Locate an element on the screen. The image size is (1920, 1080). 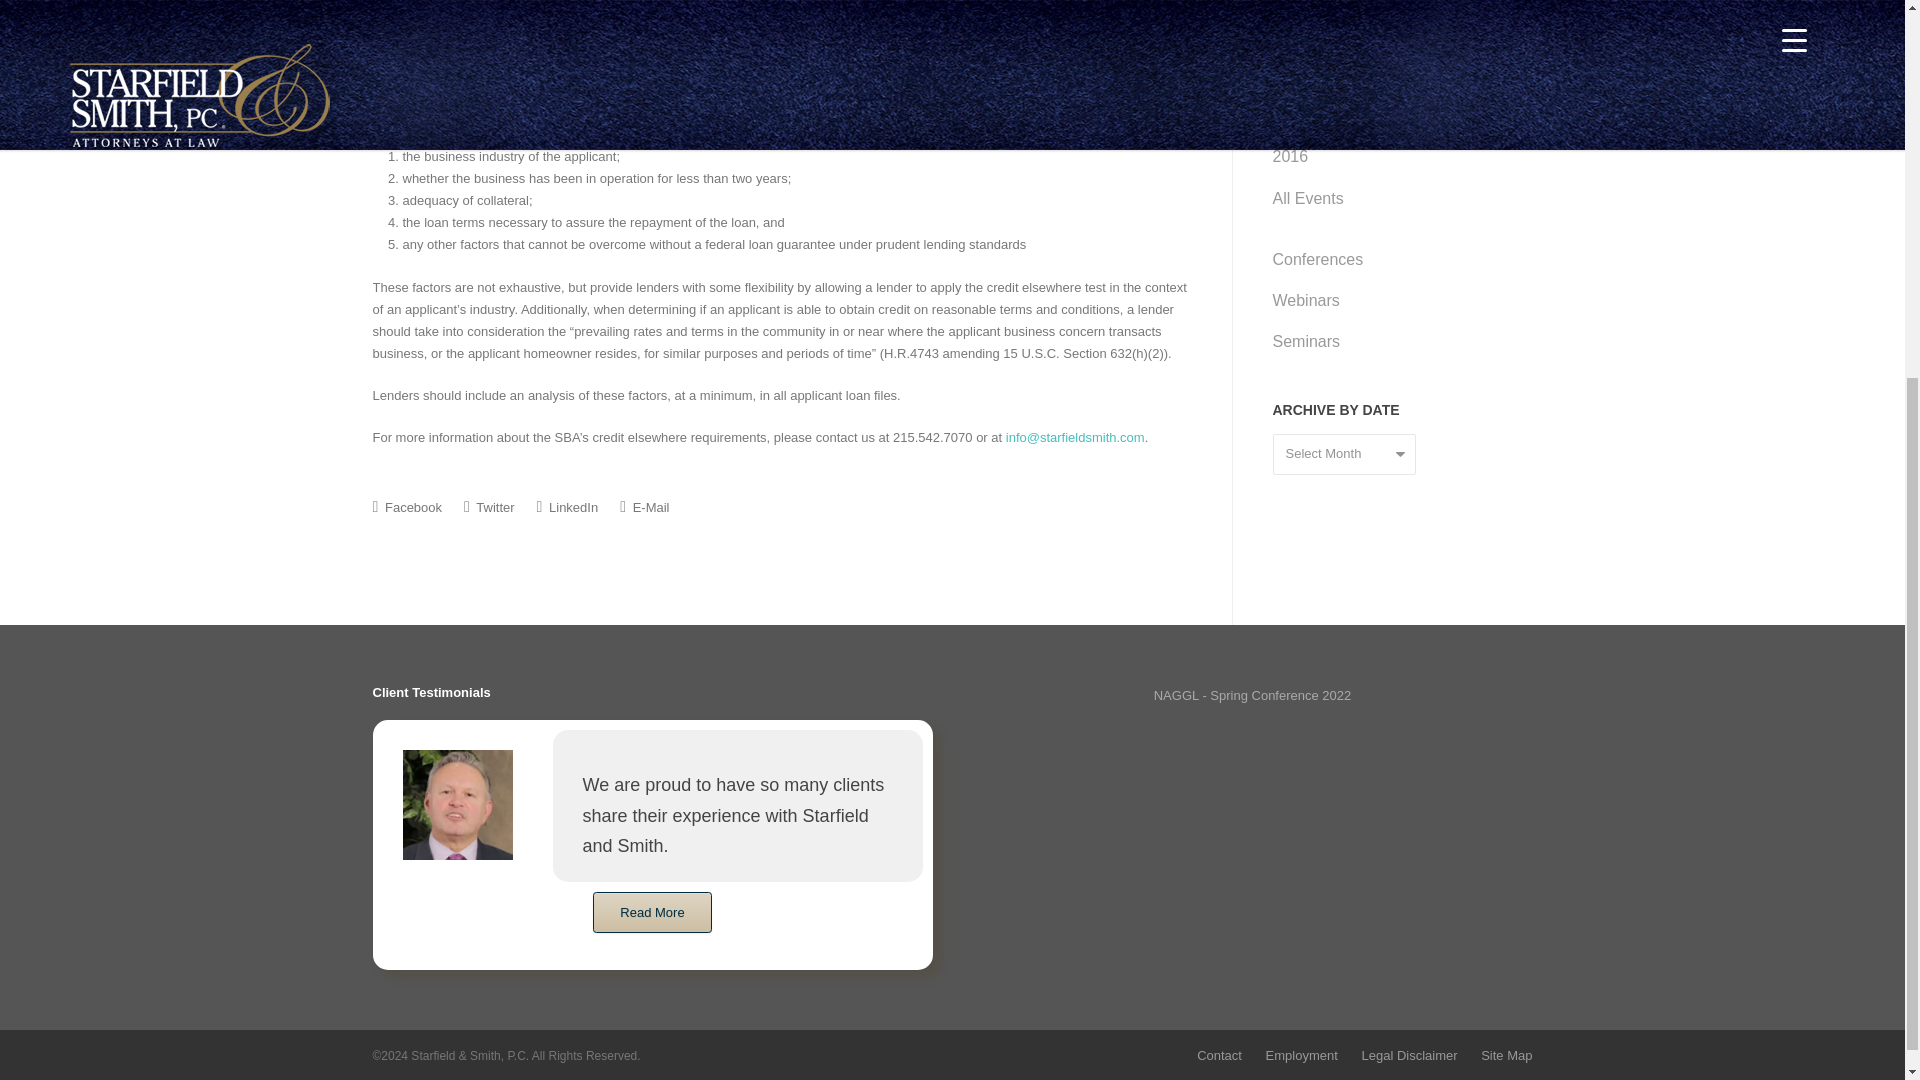
2020 is located at coordinates (1382, 6).